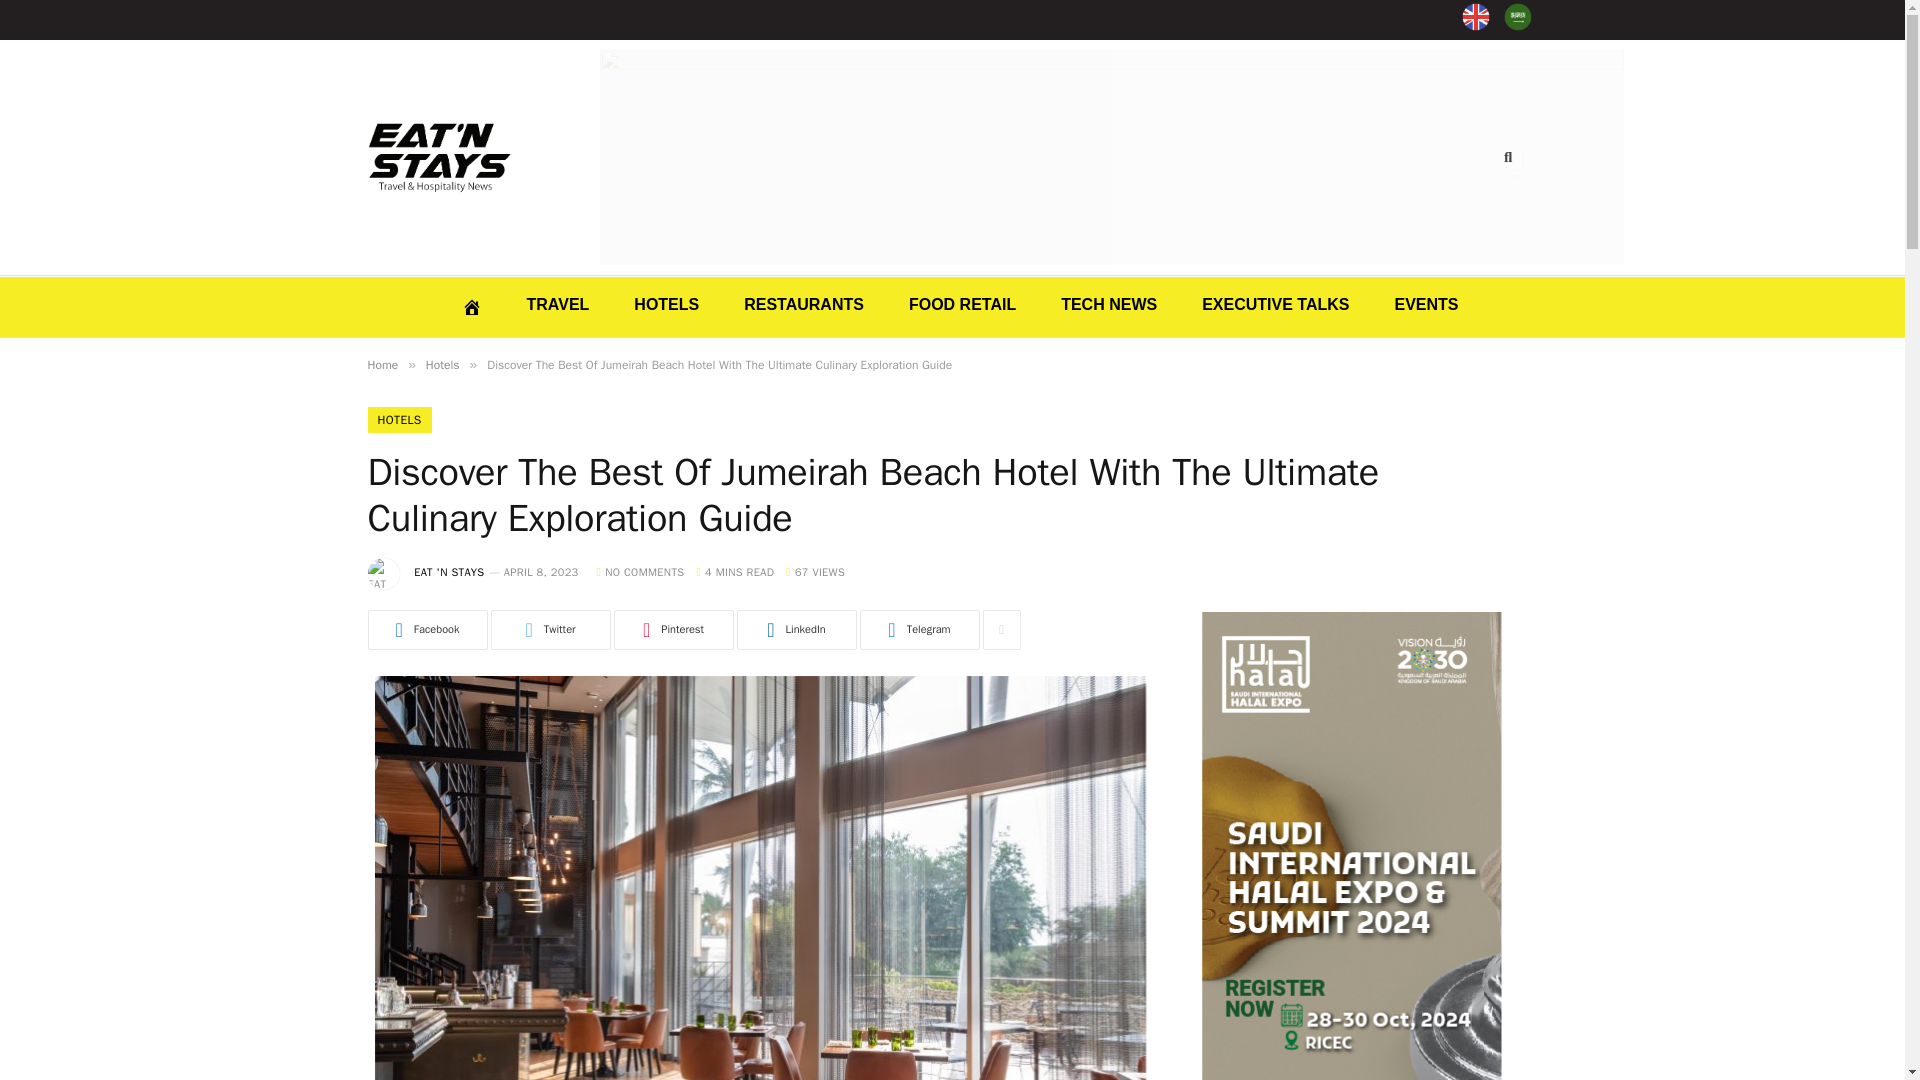 The image size is (1920, 1080). I want to click on EVENTS, so click(1425, 304).